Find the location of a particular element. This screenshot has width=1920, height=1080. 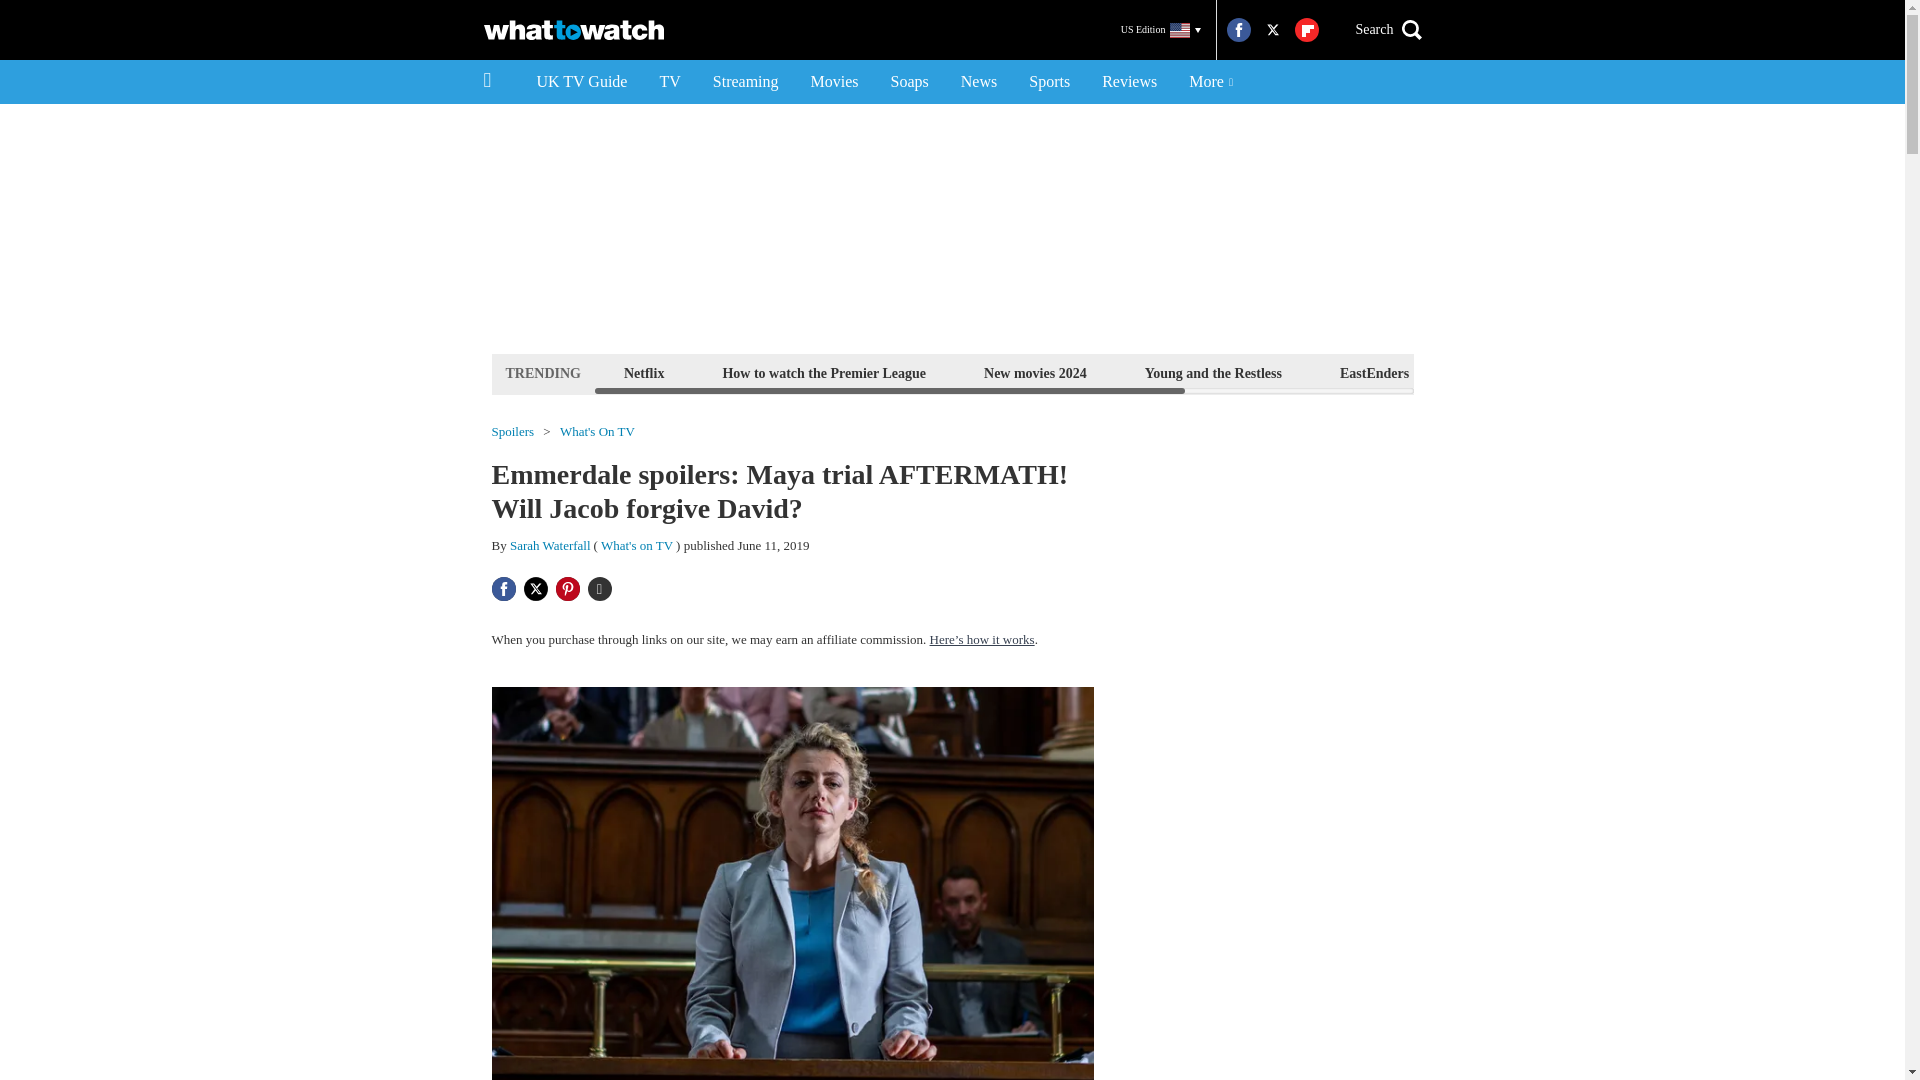

How to watch the Premier League is located at coordinates (824, 372).